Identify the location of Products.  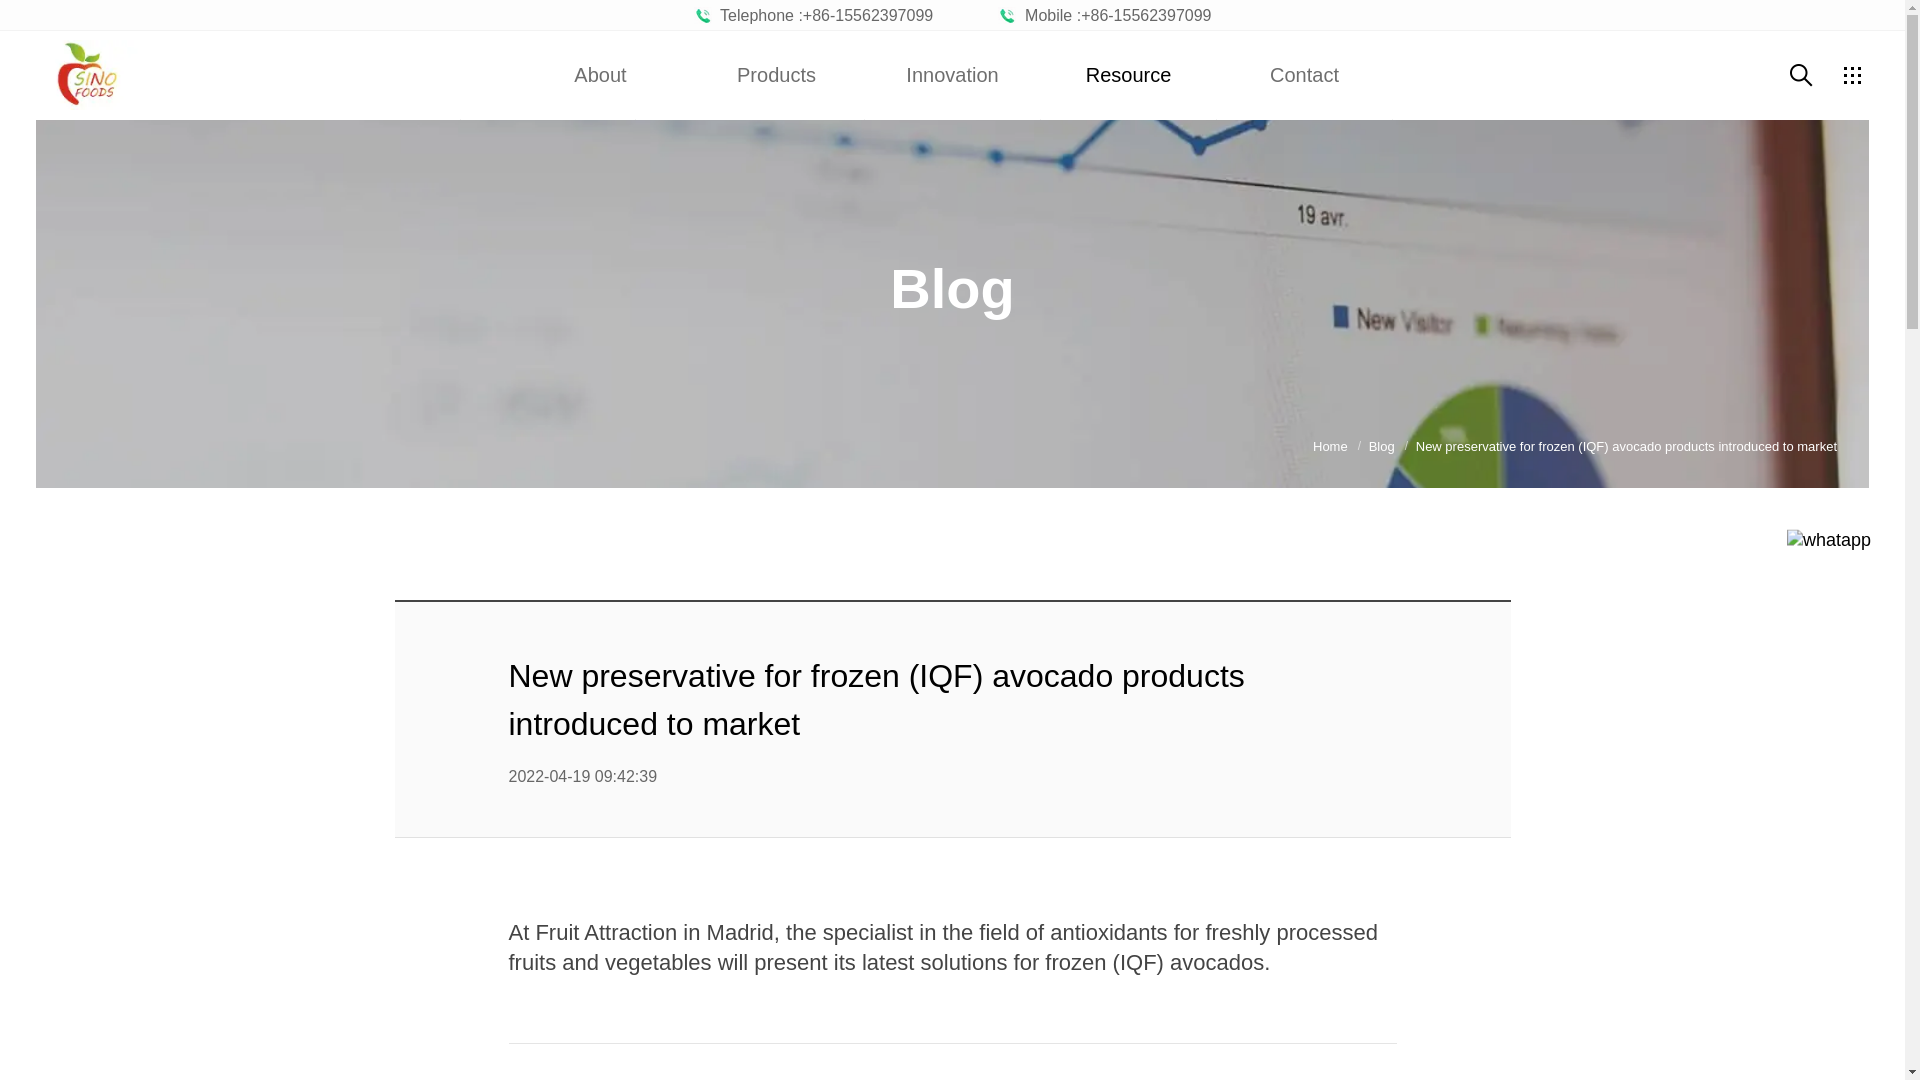
(776, 74).